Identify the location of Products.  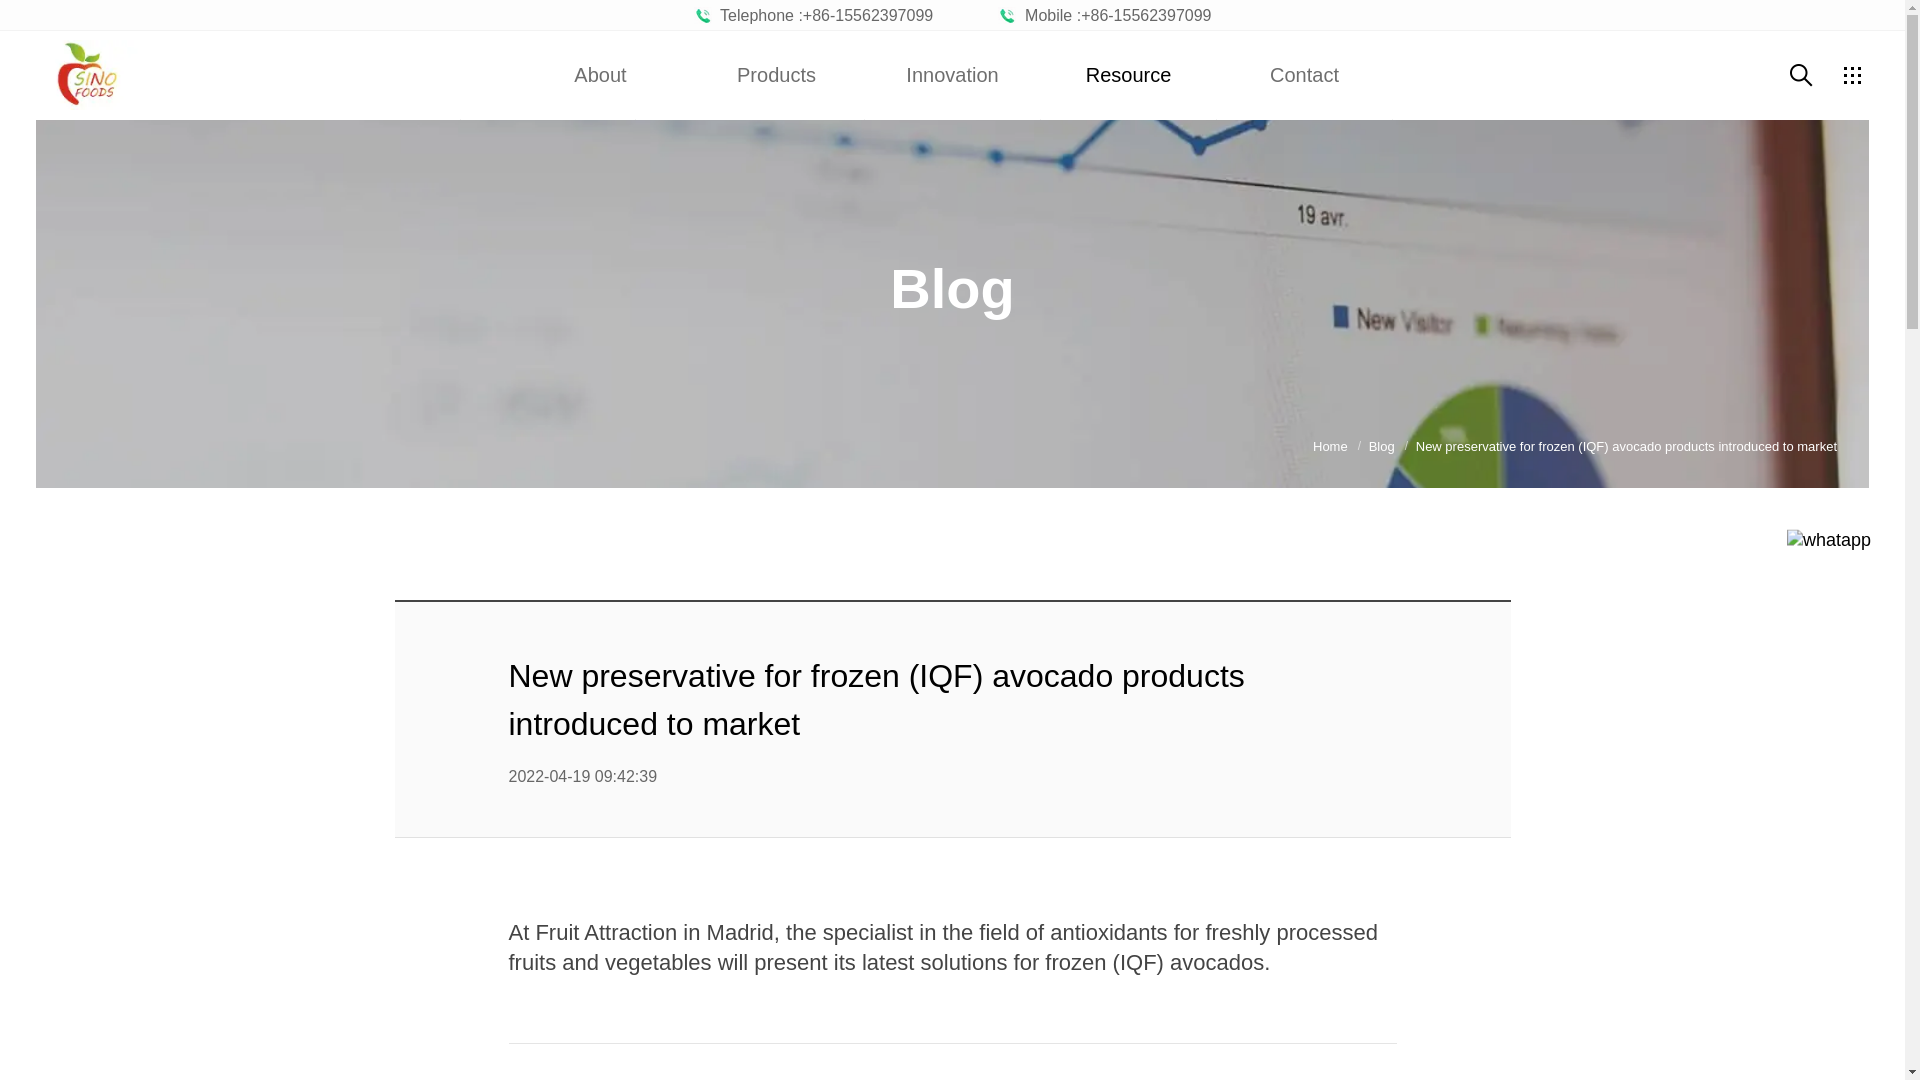
(776, 74).